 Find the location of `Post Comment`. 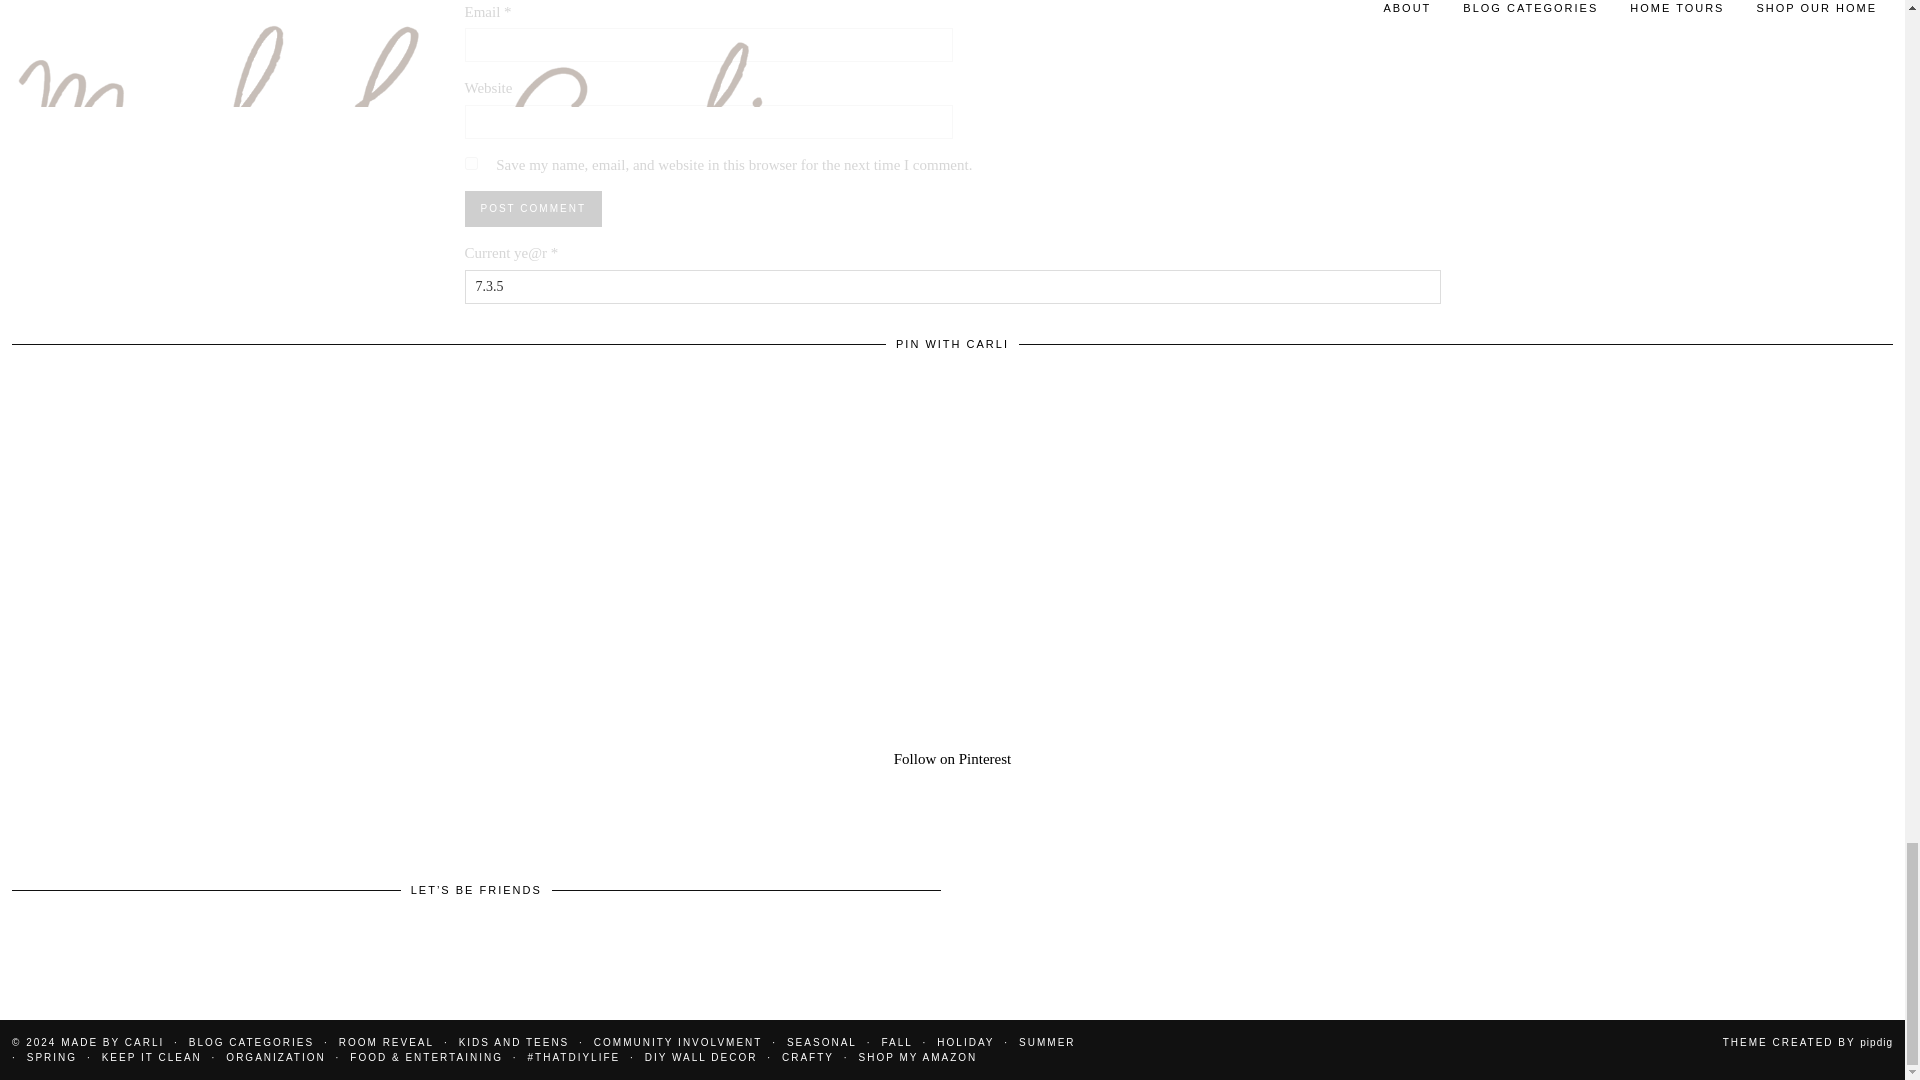

Post Comment is located at coordinates (532, 208).